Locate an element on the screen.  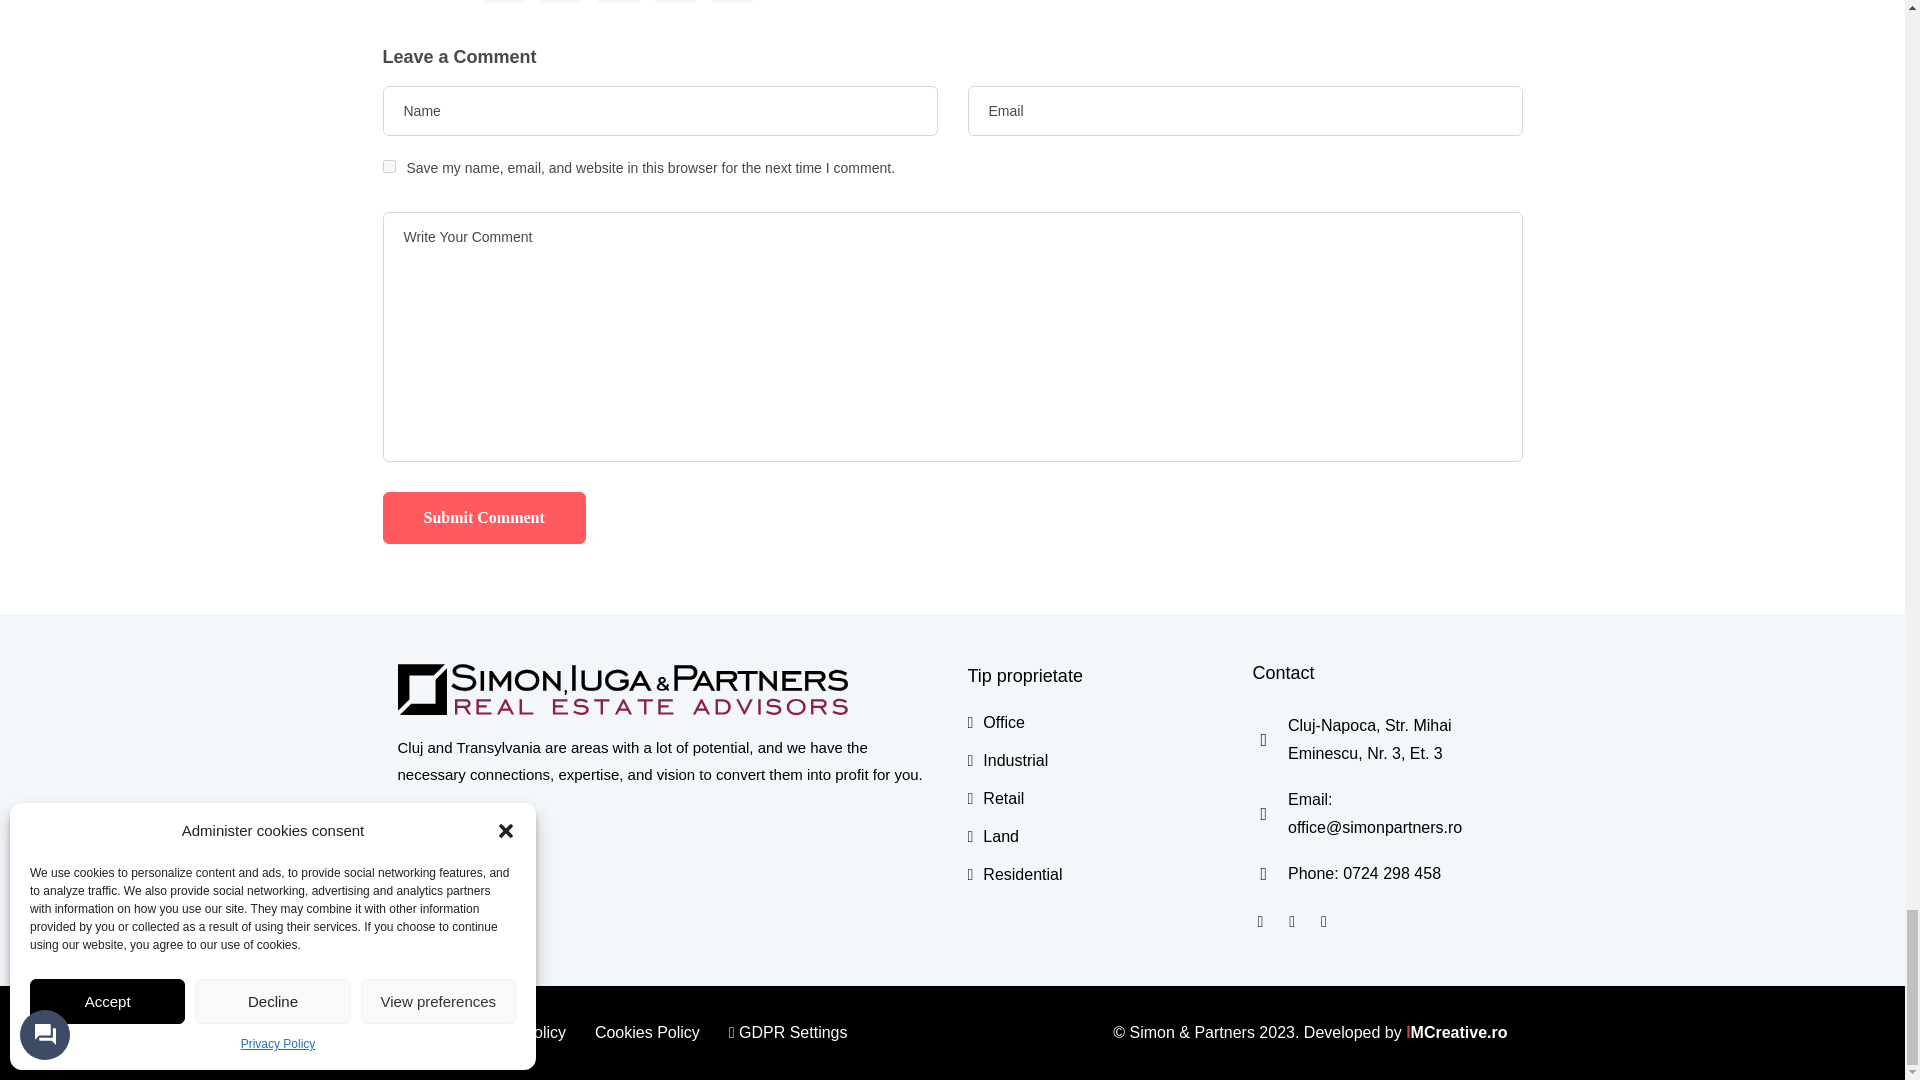
Retail is located at coordinates (996, 798).